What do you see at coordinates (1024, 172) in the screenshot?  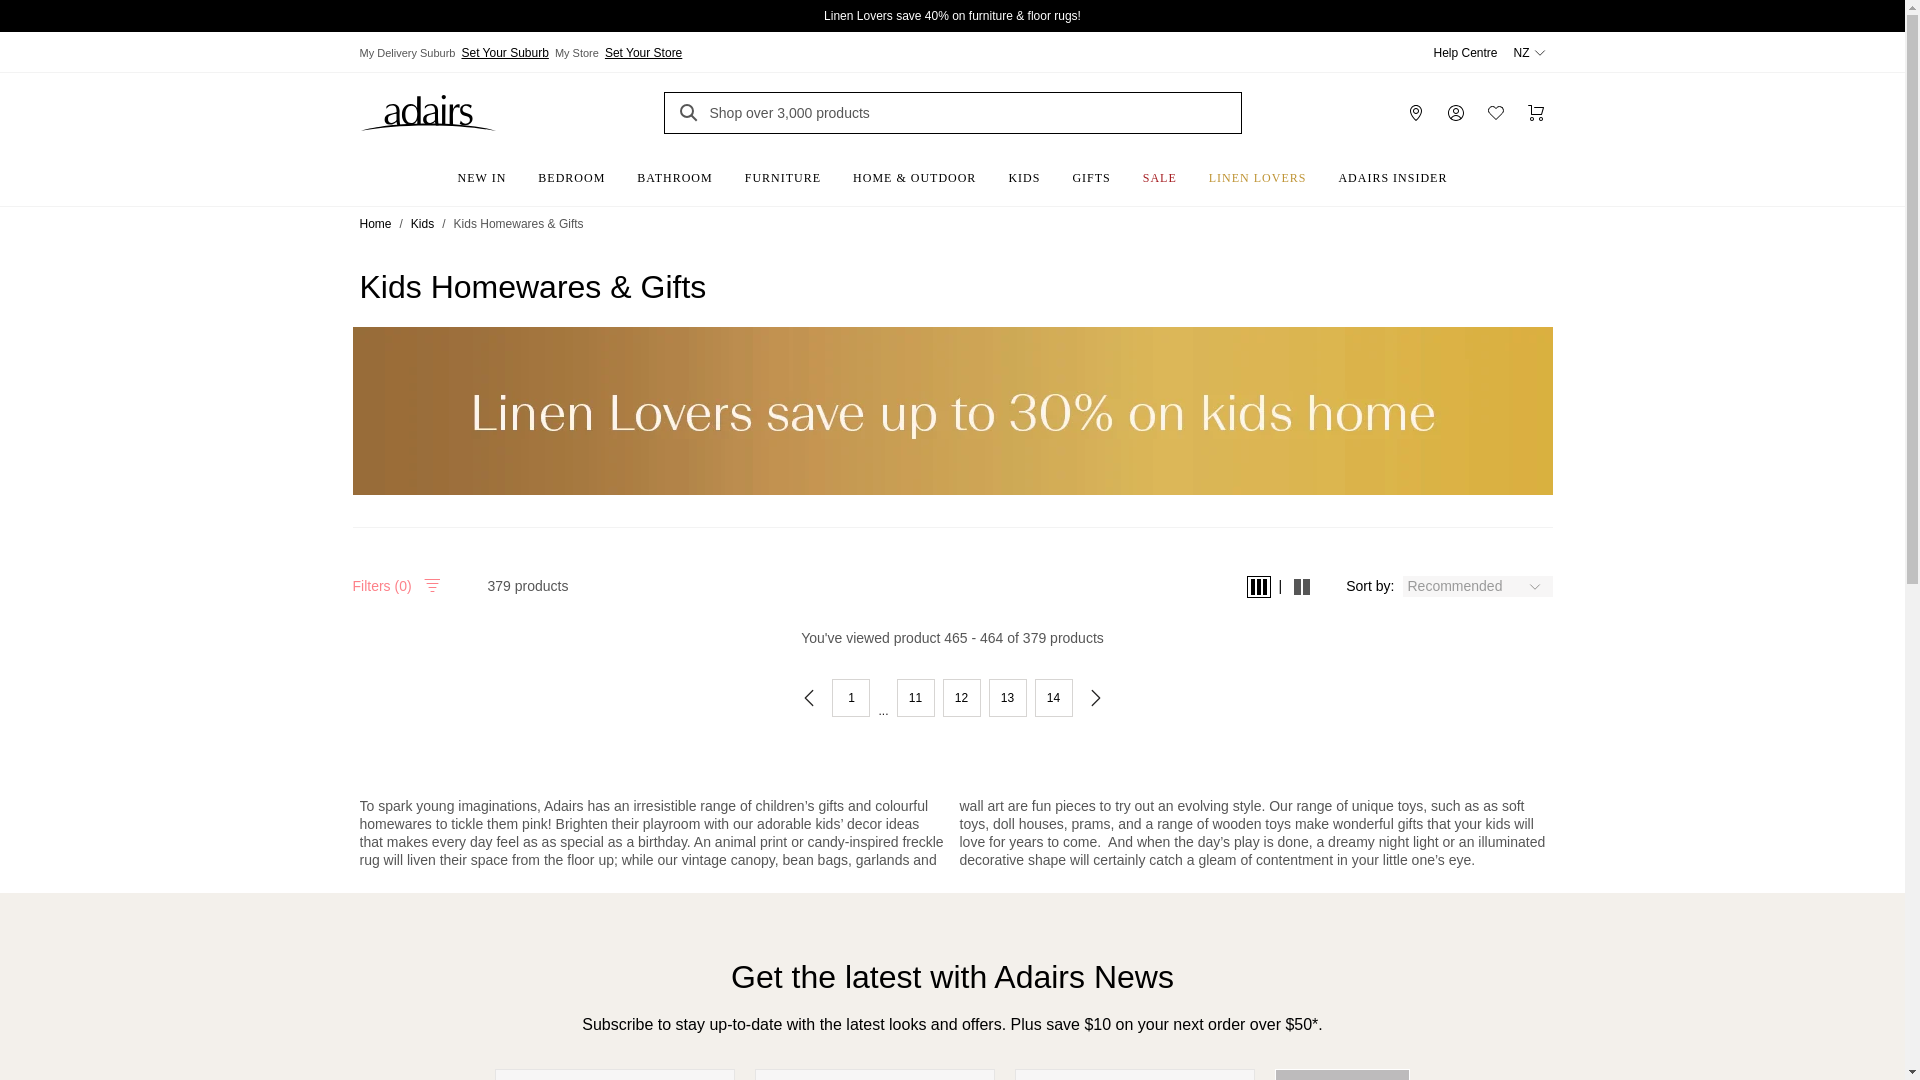 I see `KIDS` at bounding box center [1024, 172].